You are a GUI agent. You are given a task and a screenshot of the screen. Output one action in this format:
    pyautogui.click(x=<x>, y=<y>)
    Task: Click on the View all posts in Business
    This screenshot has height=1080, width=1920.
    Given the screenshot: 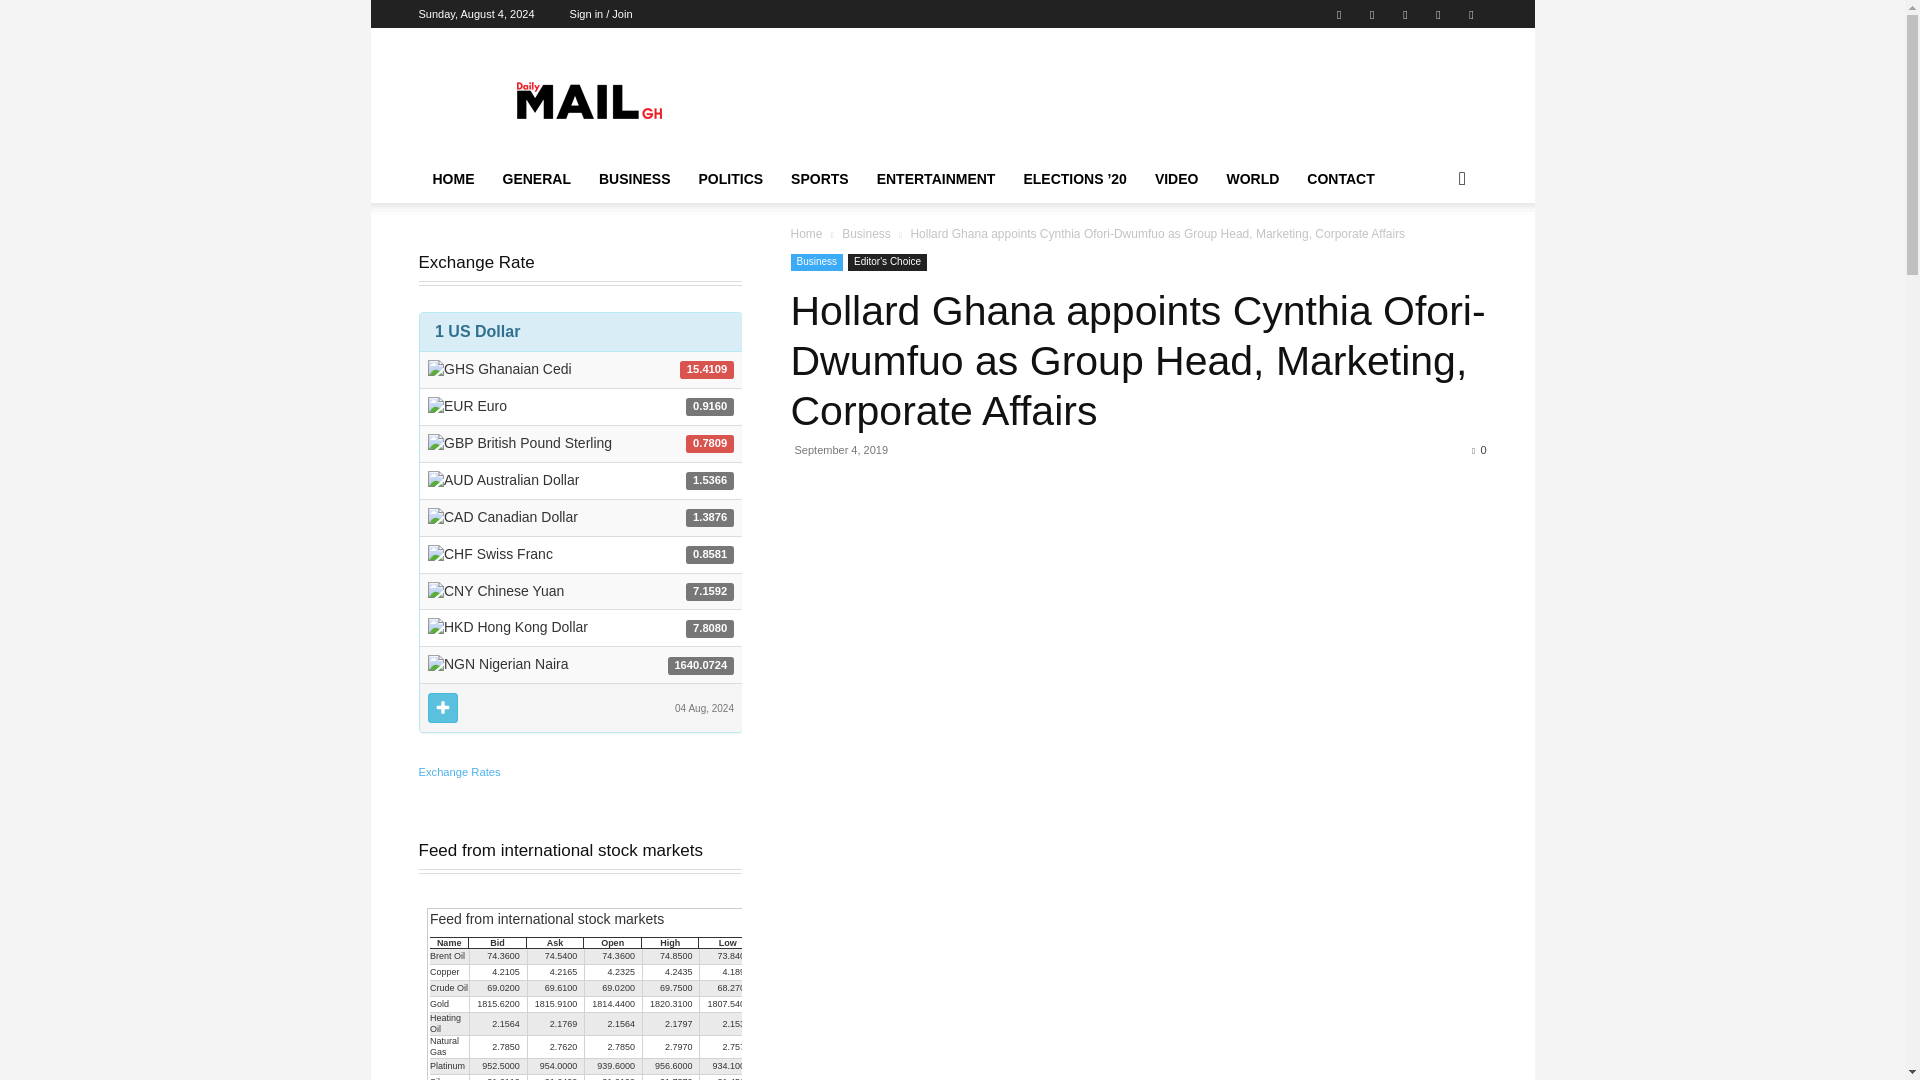 What is the action you would take?
    pyautogui.click(x=866, y=233)
    